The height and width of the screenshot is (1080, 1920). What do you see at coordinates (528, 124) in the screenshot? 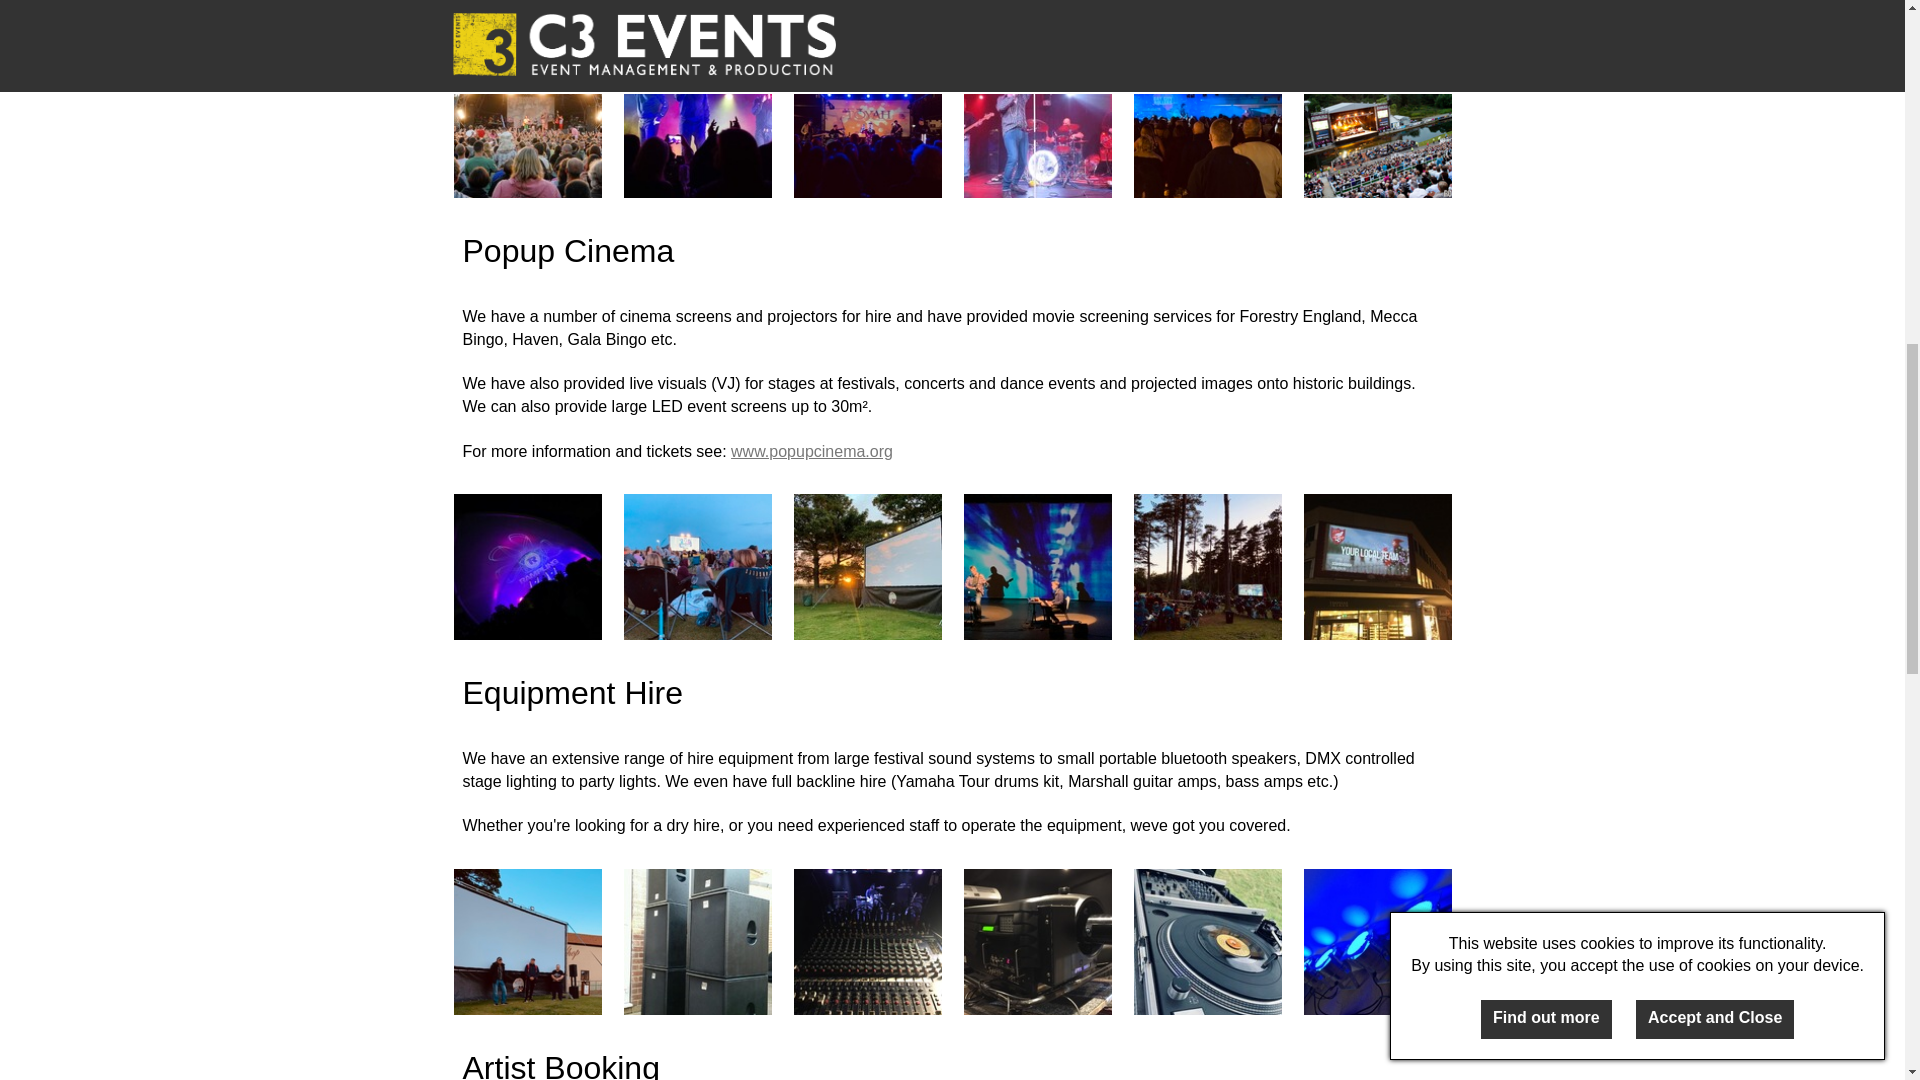
I see `The Hoosiers - Beached Festival, Scarborough` at bounding box center [528, 124].